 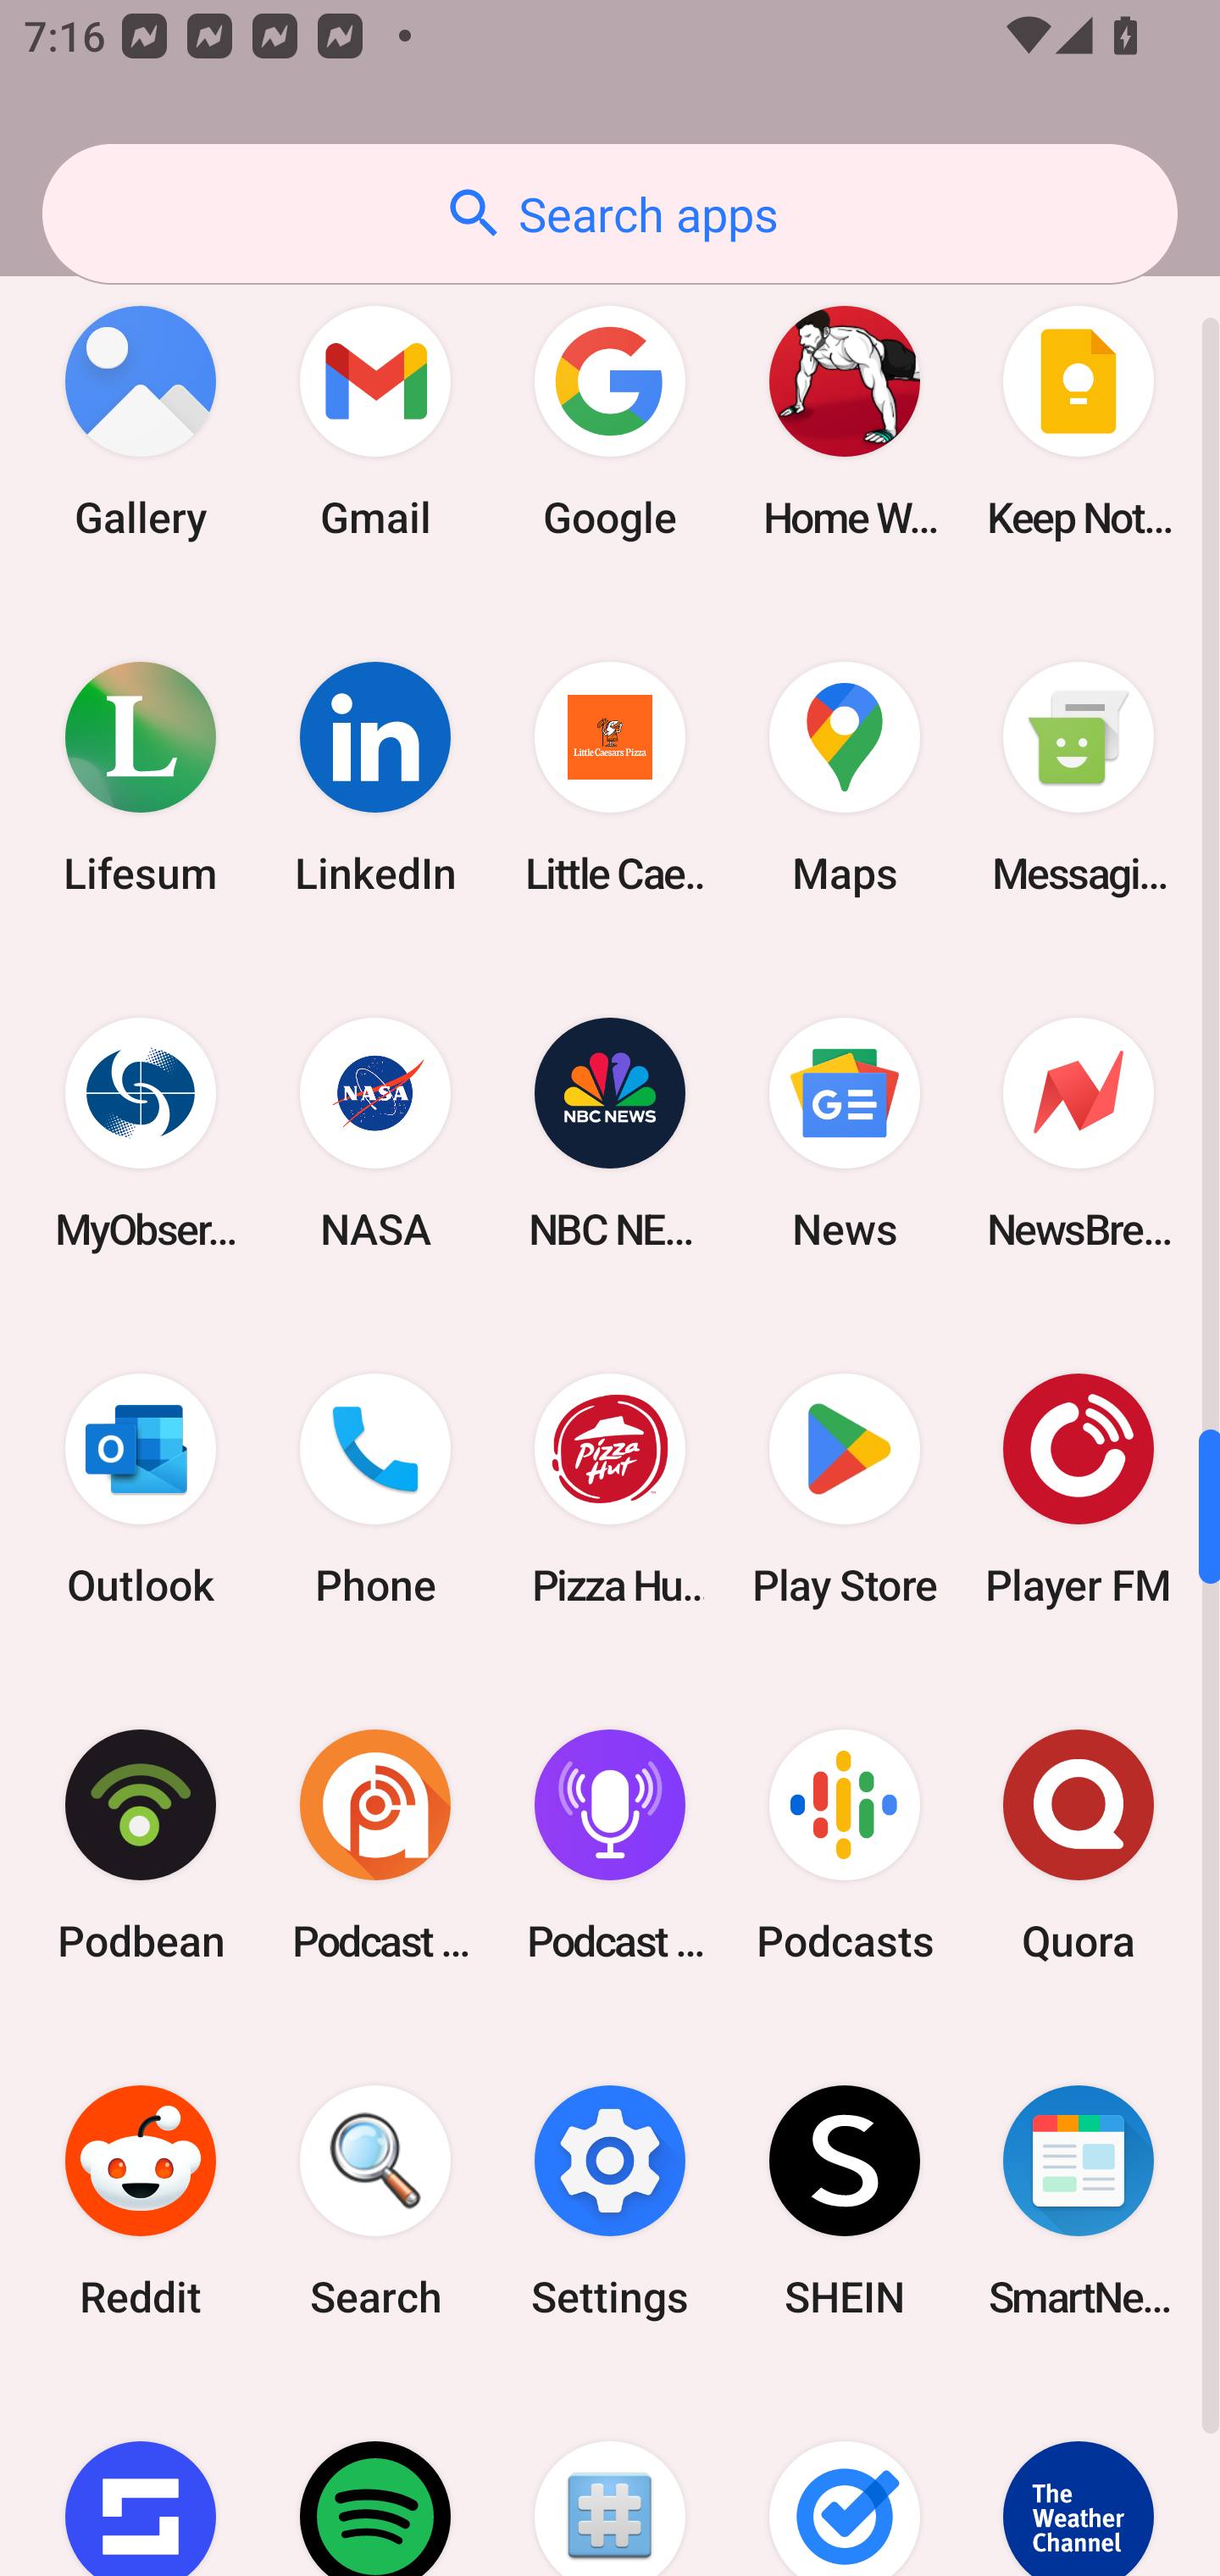 What do you see at coordinates (844, 1488) in the screenshot?
I see `Play Store` at bounding box center [844, 1488].